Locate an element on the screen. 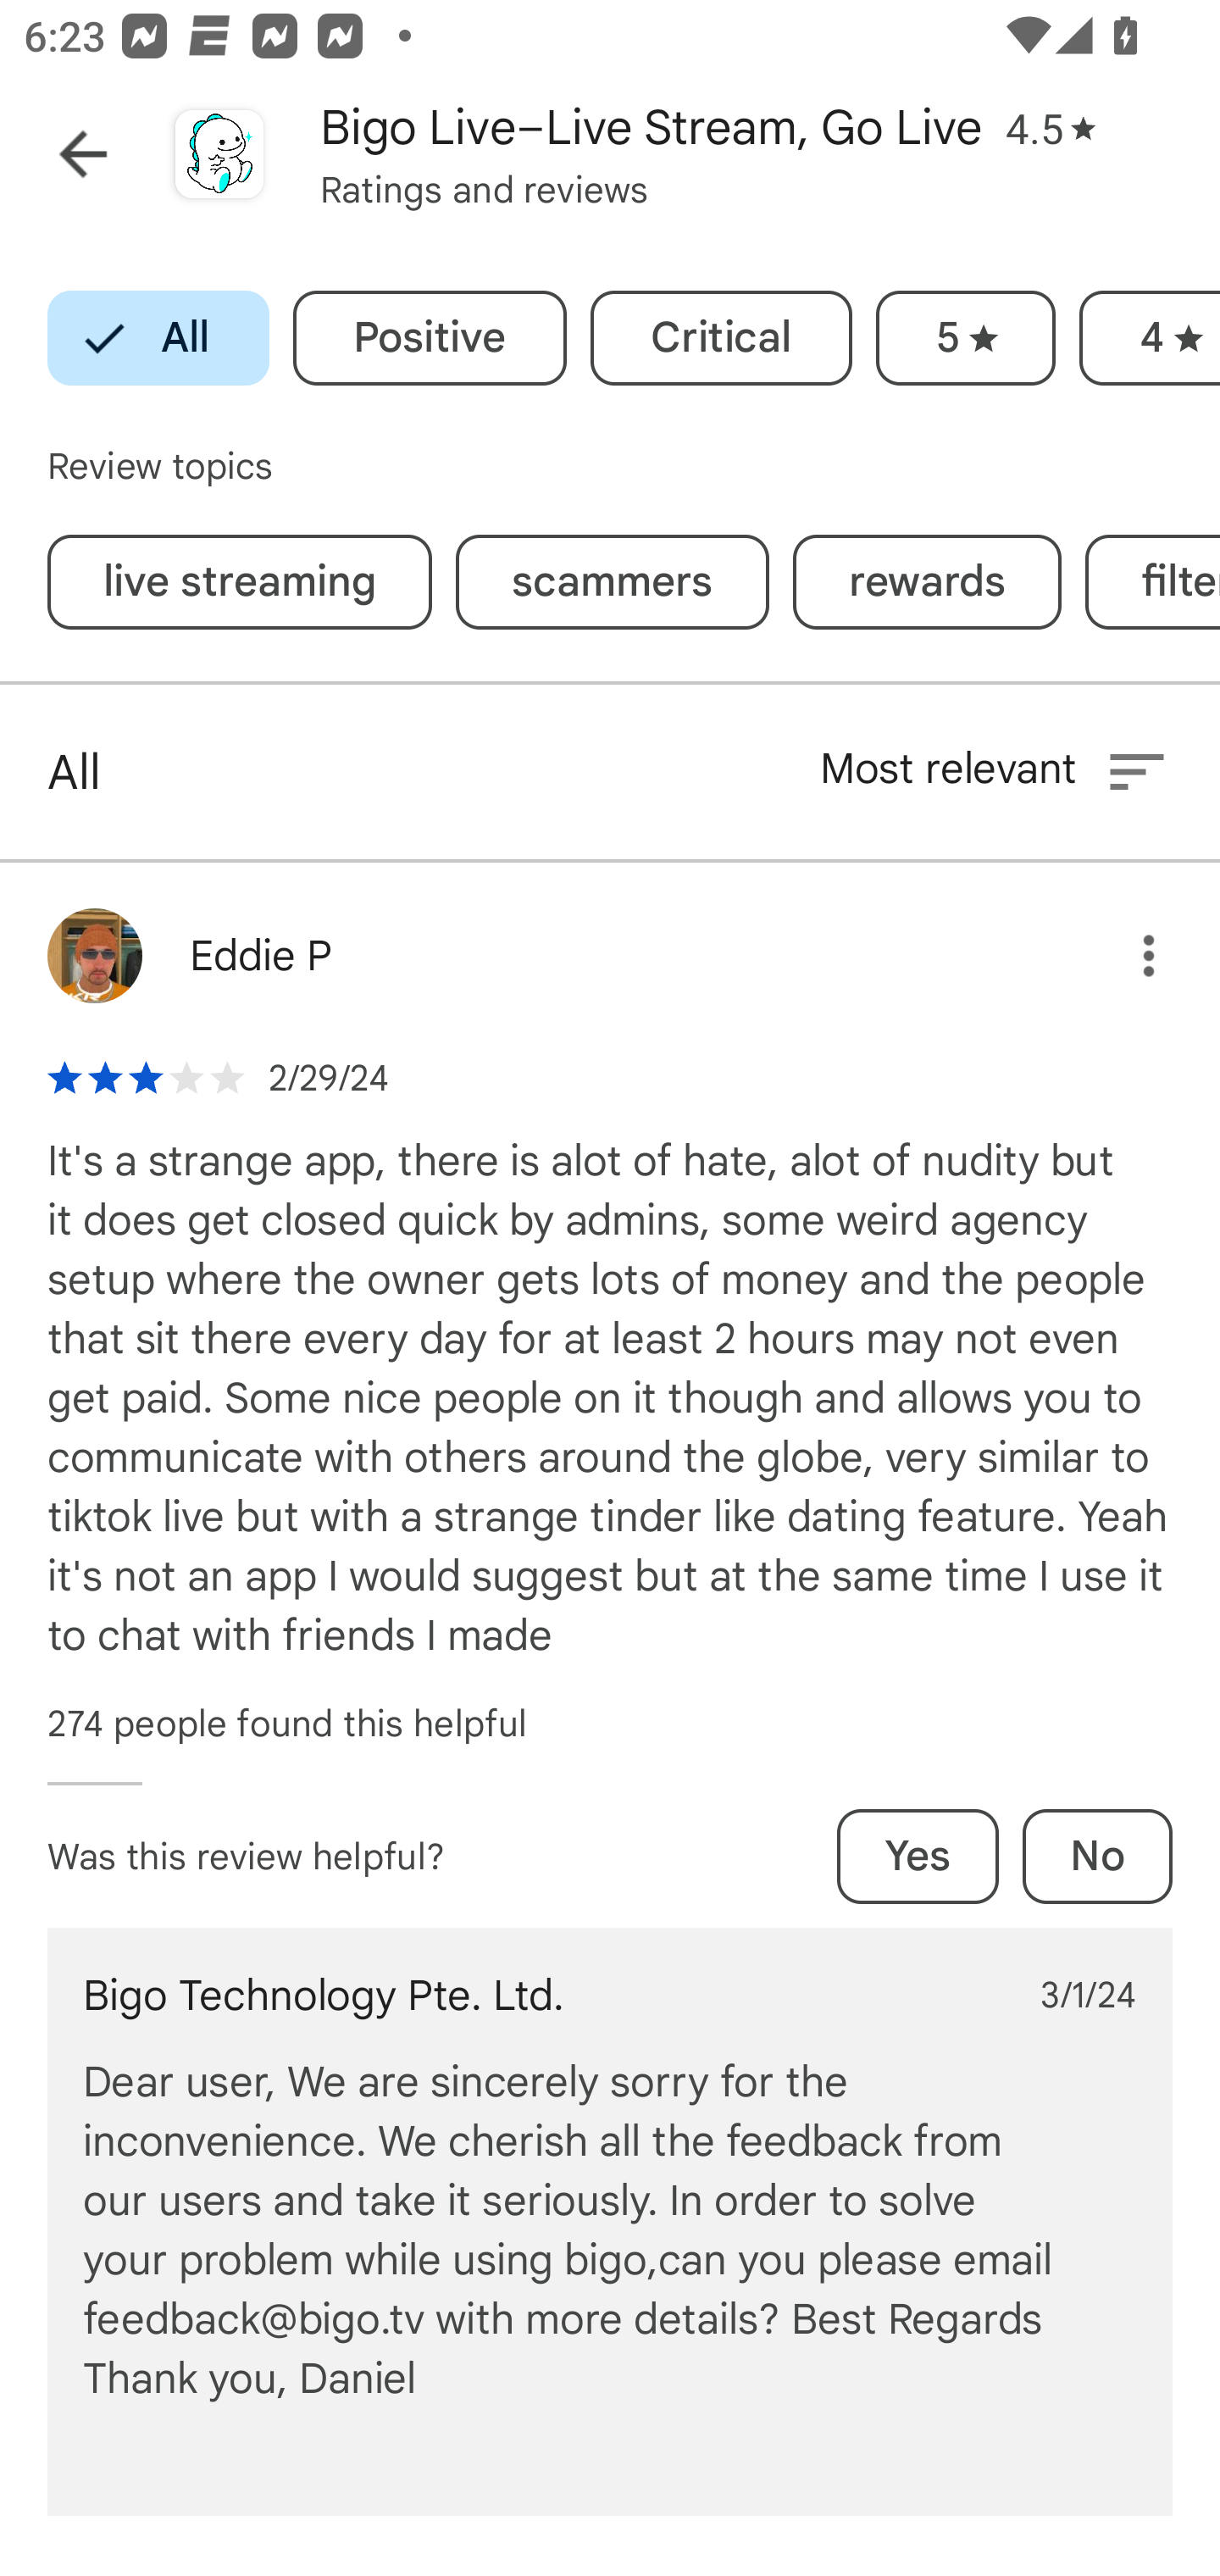  Positive is located at coordinates (430, 339).